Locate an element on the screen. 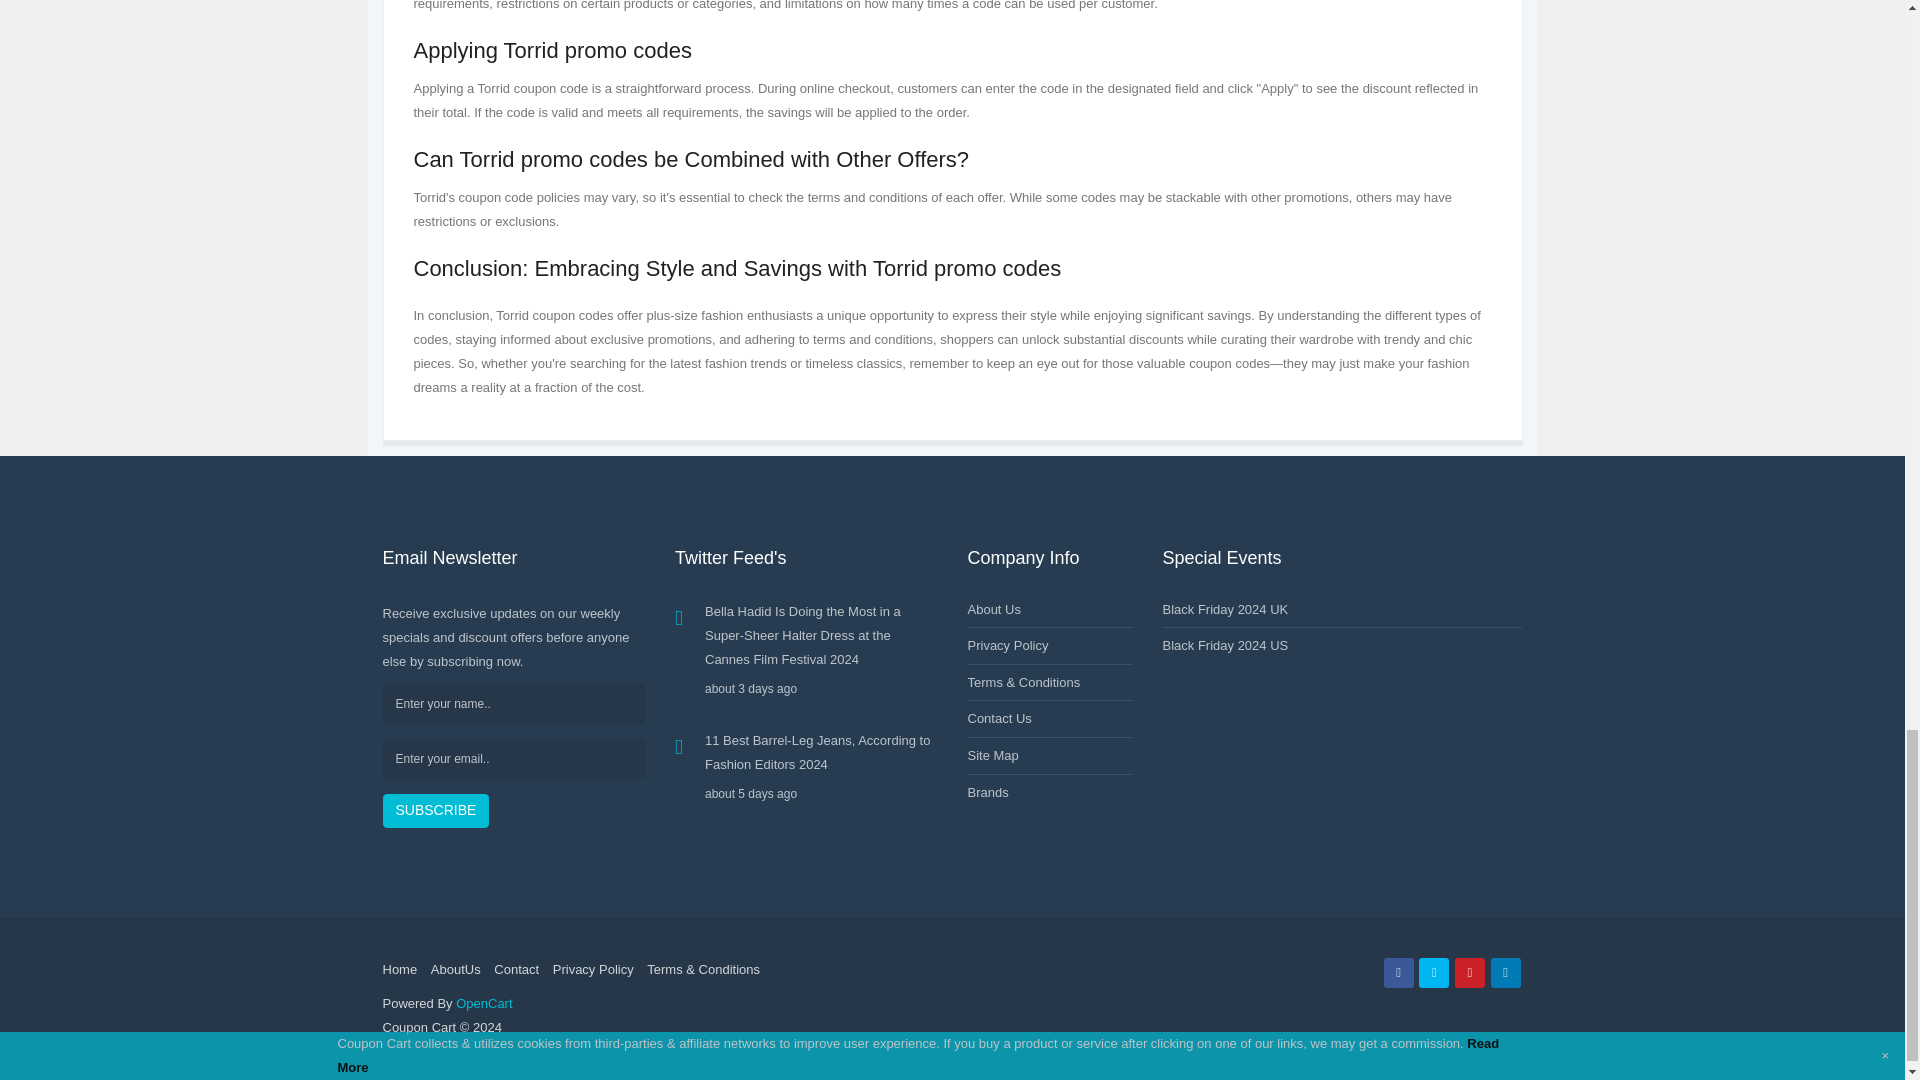 The image size is (1920, 1080). Privacy Policy is located at coordinates (1008, 646).